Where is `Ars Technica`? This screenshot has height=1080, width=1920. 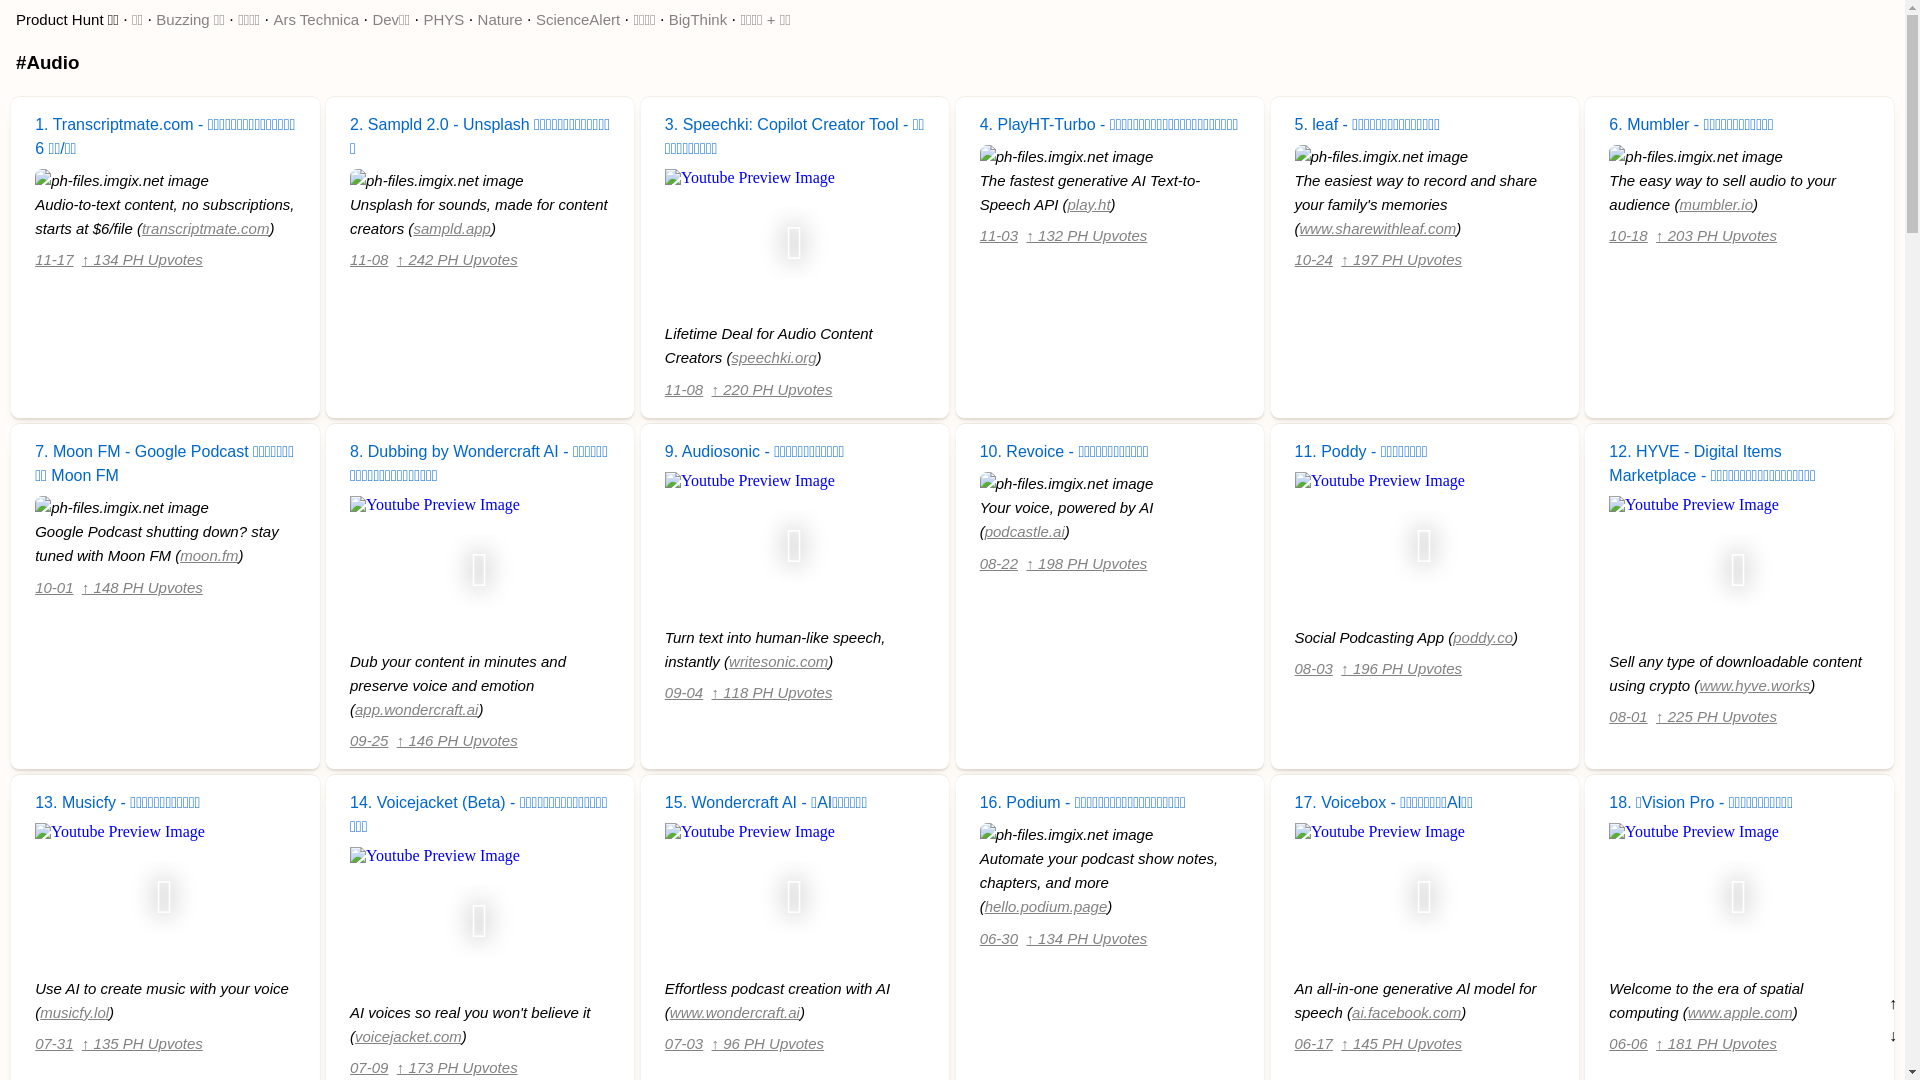 Ars Technica is located at coordinates (316, 20).